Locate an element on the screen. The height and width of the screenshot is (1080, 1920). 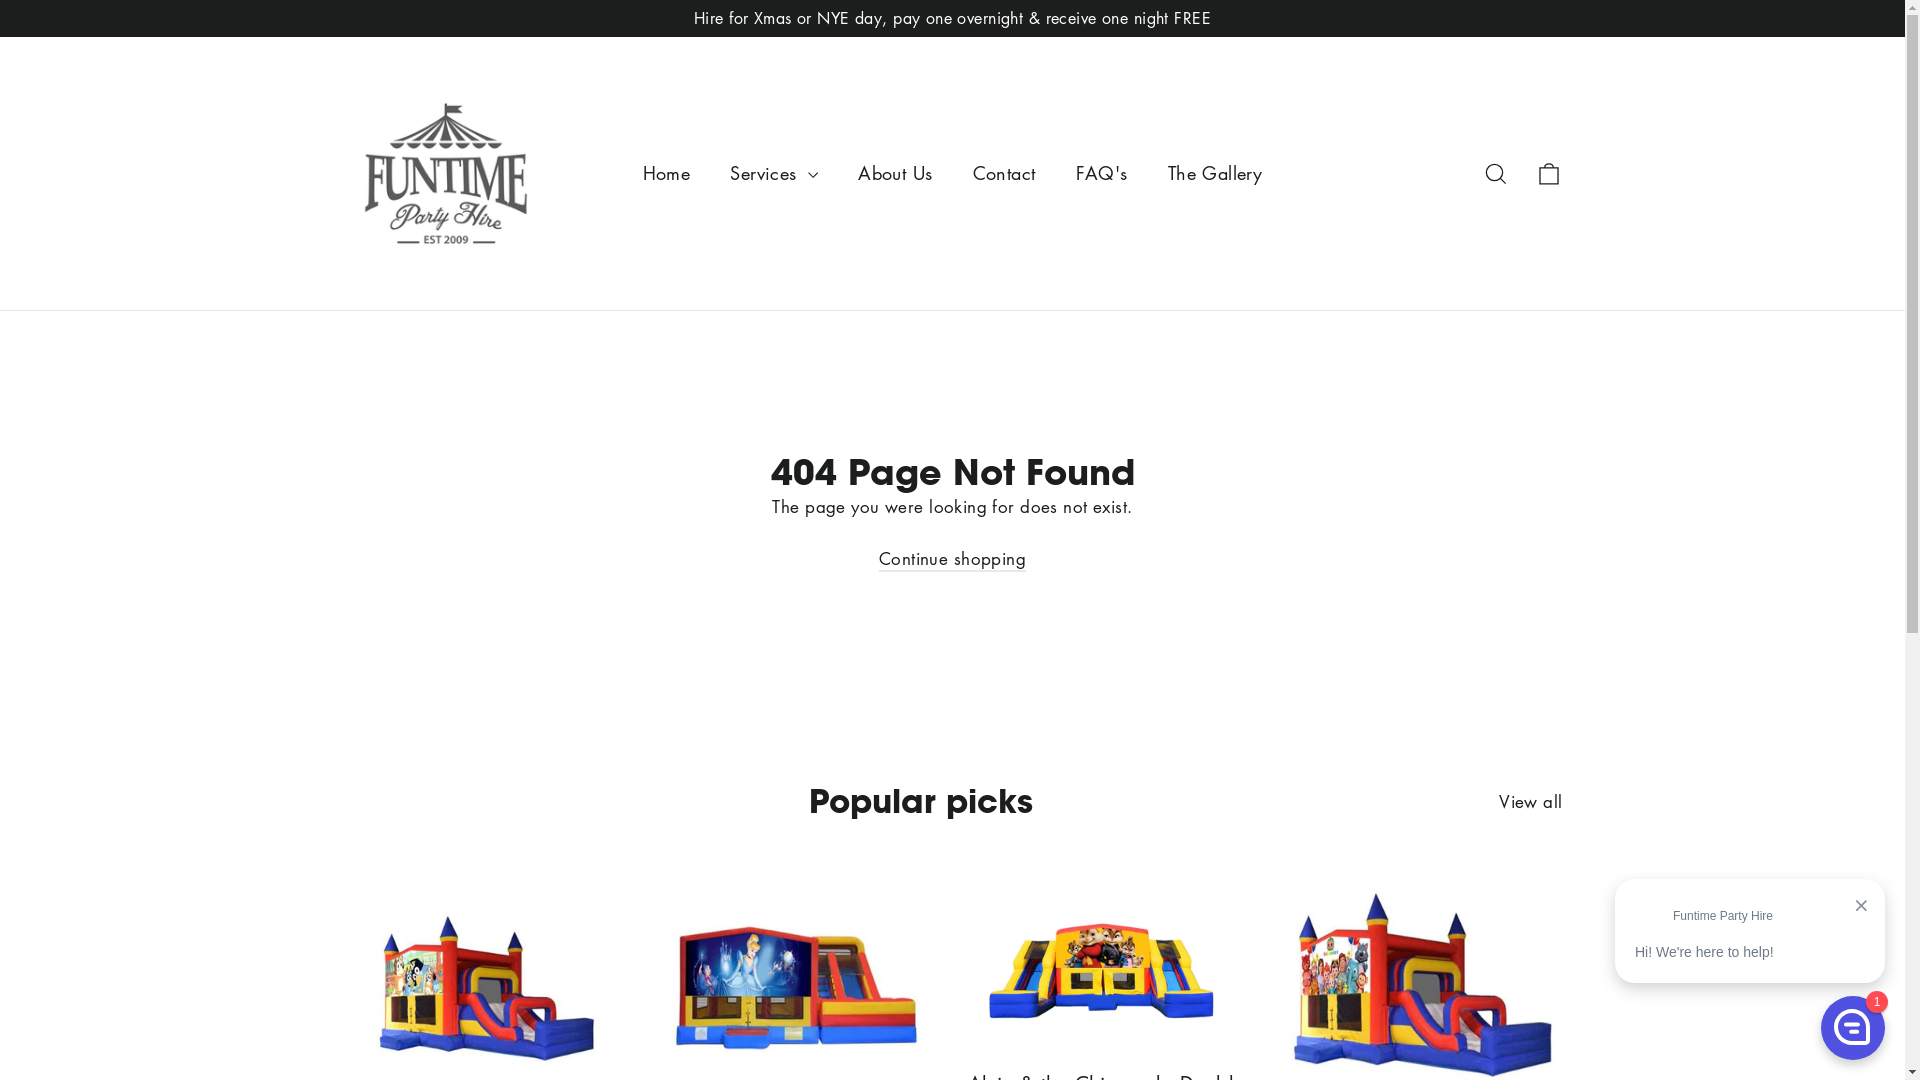
The Gallery is located at coordinates (1216, 174).